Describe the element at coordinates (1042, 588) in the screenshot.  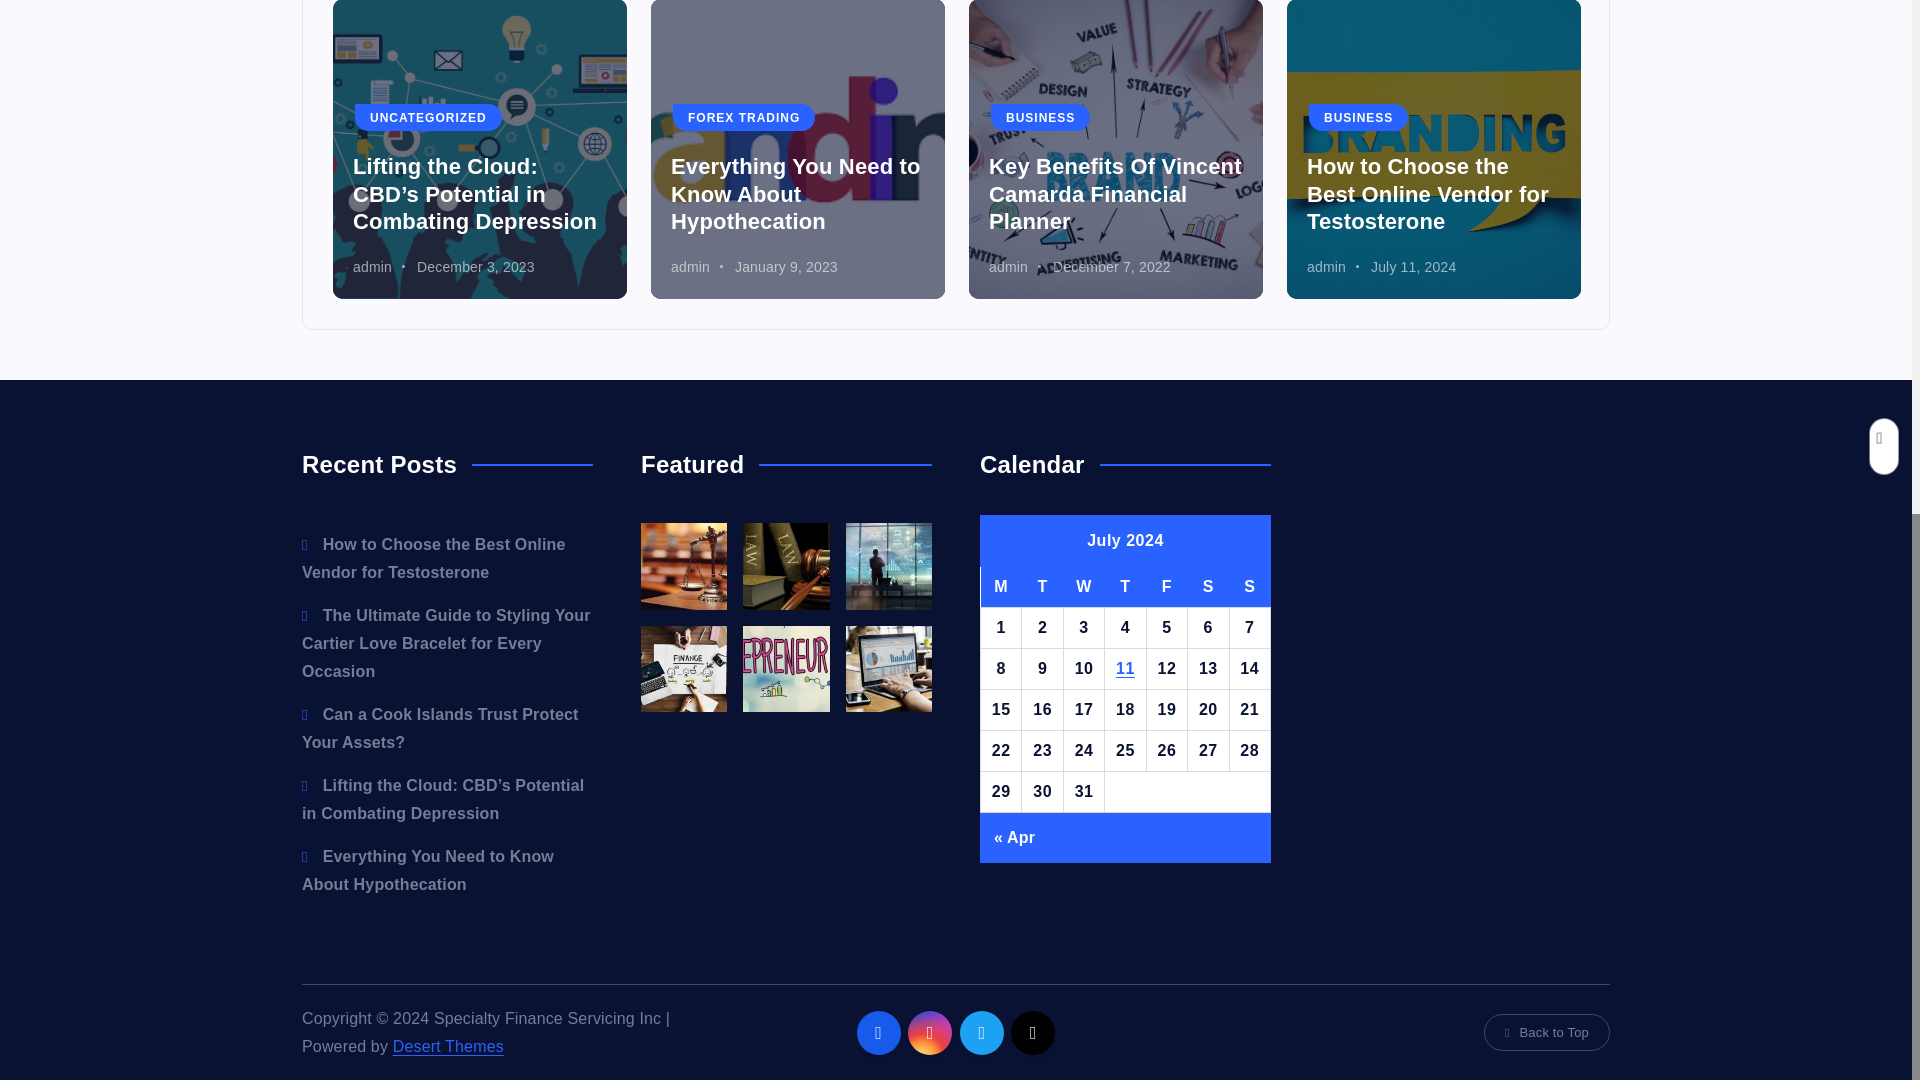
I see `Tuesday` at that location.